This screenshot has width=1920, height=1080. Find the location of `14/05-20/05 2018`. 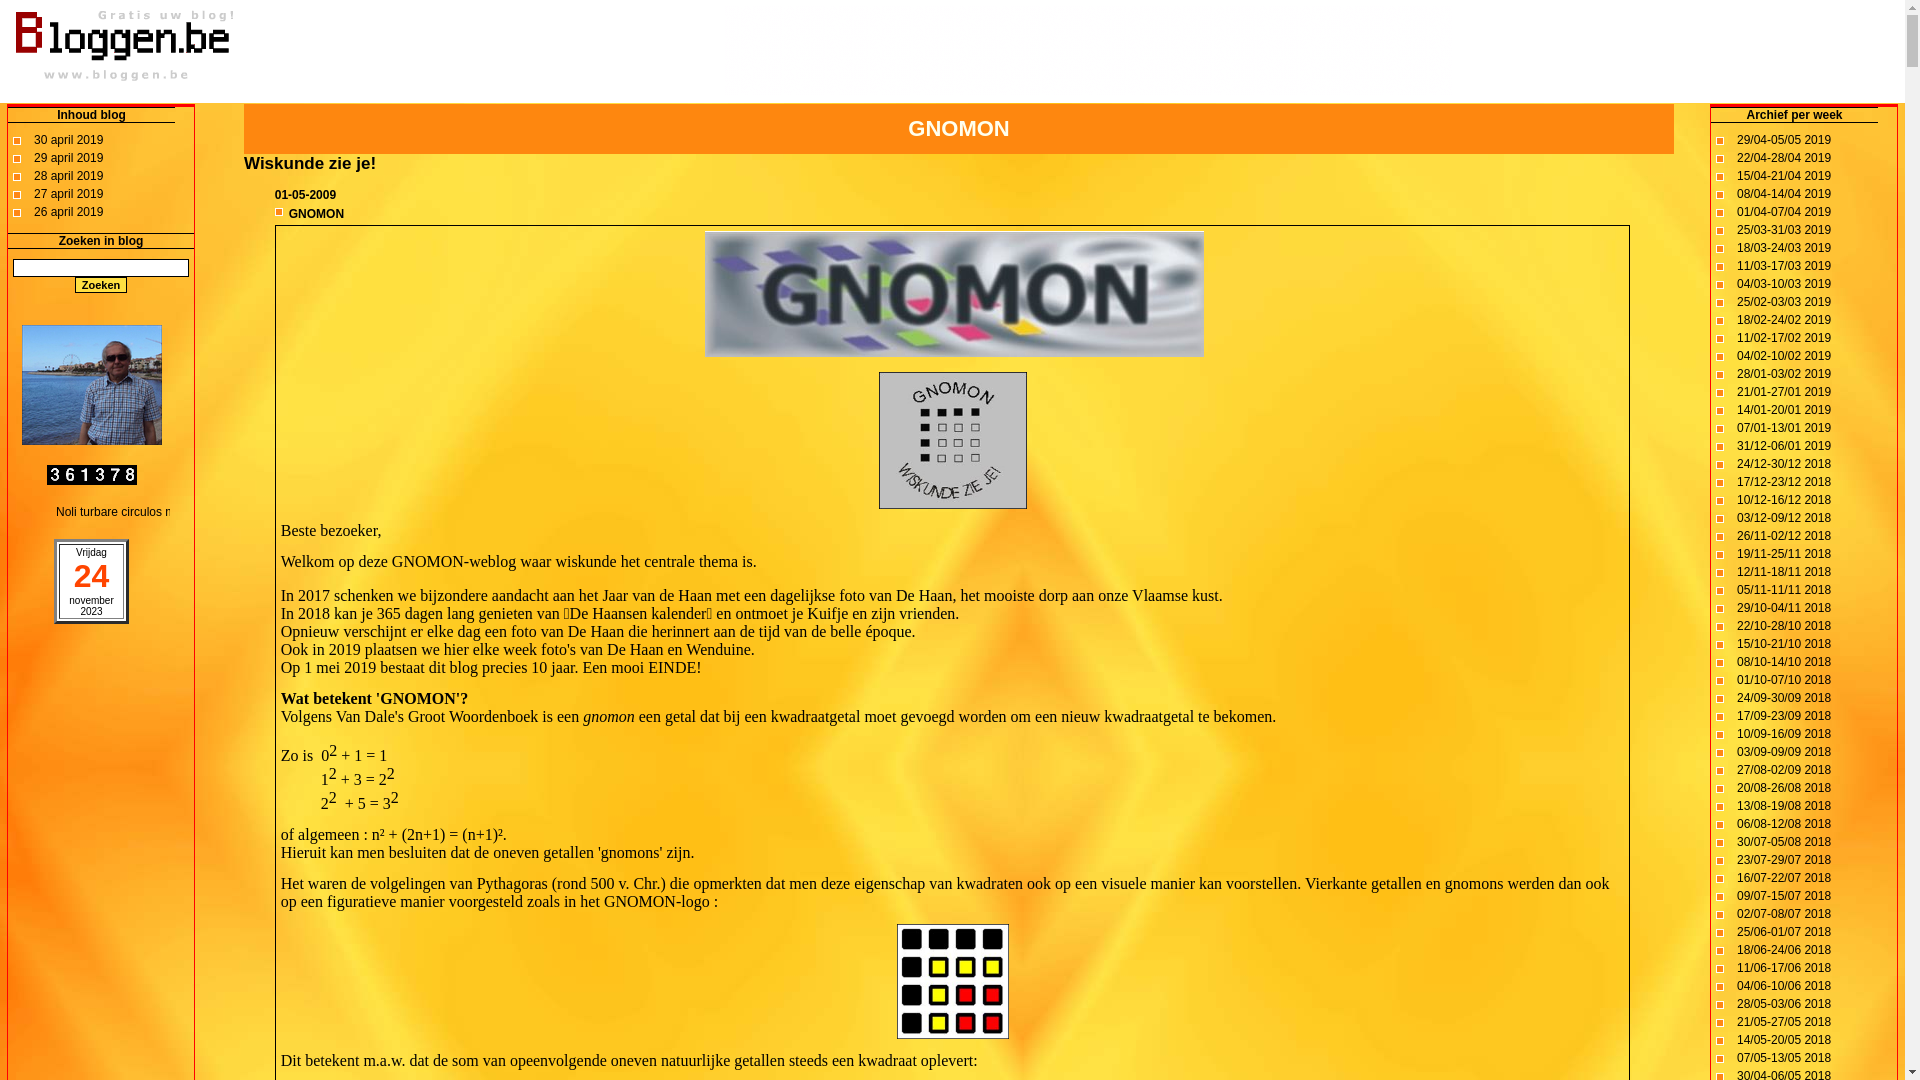

14/05-20/05 2018 is located at coordinates (1784, 1040).